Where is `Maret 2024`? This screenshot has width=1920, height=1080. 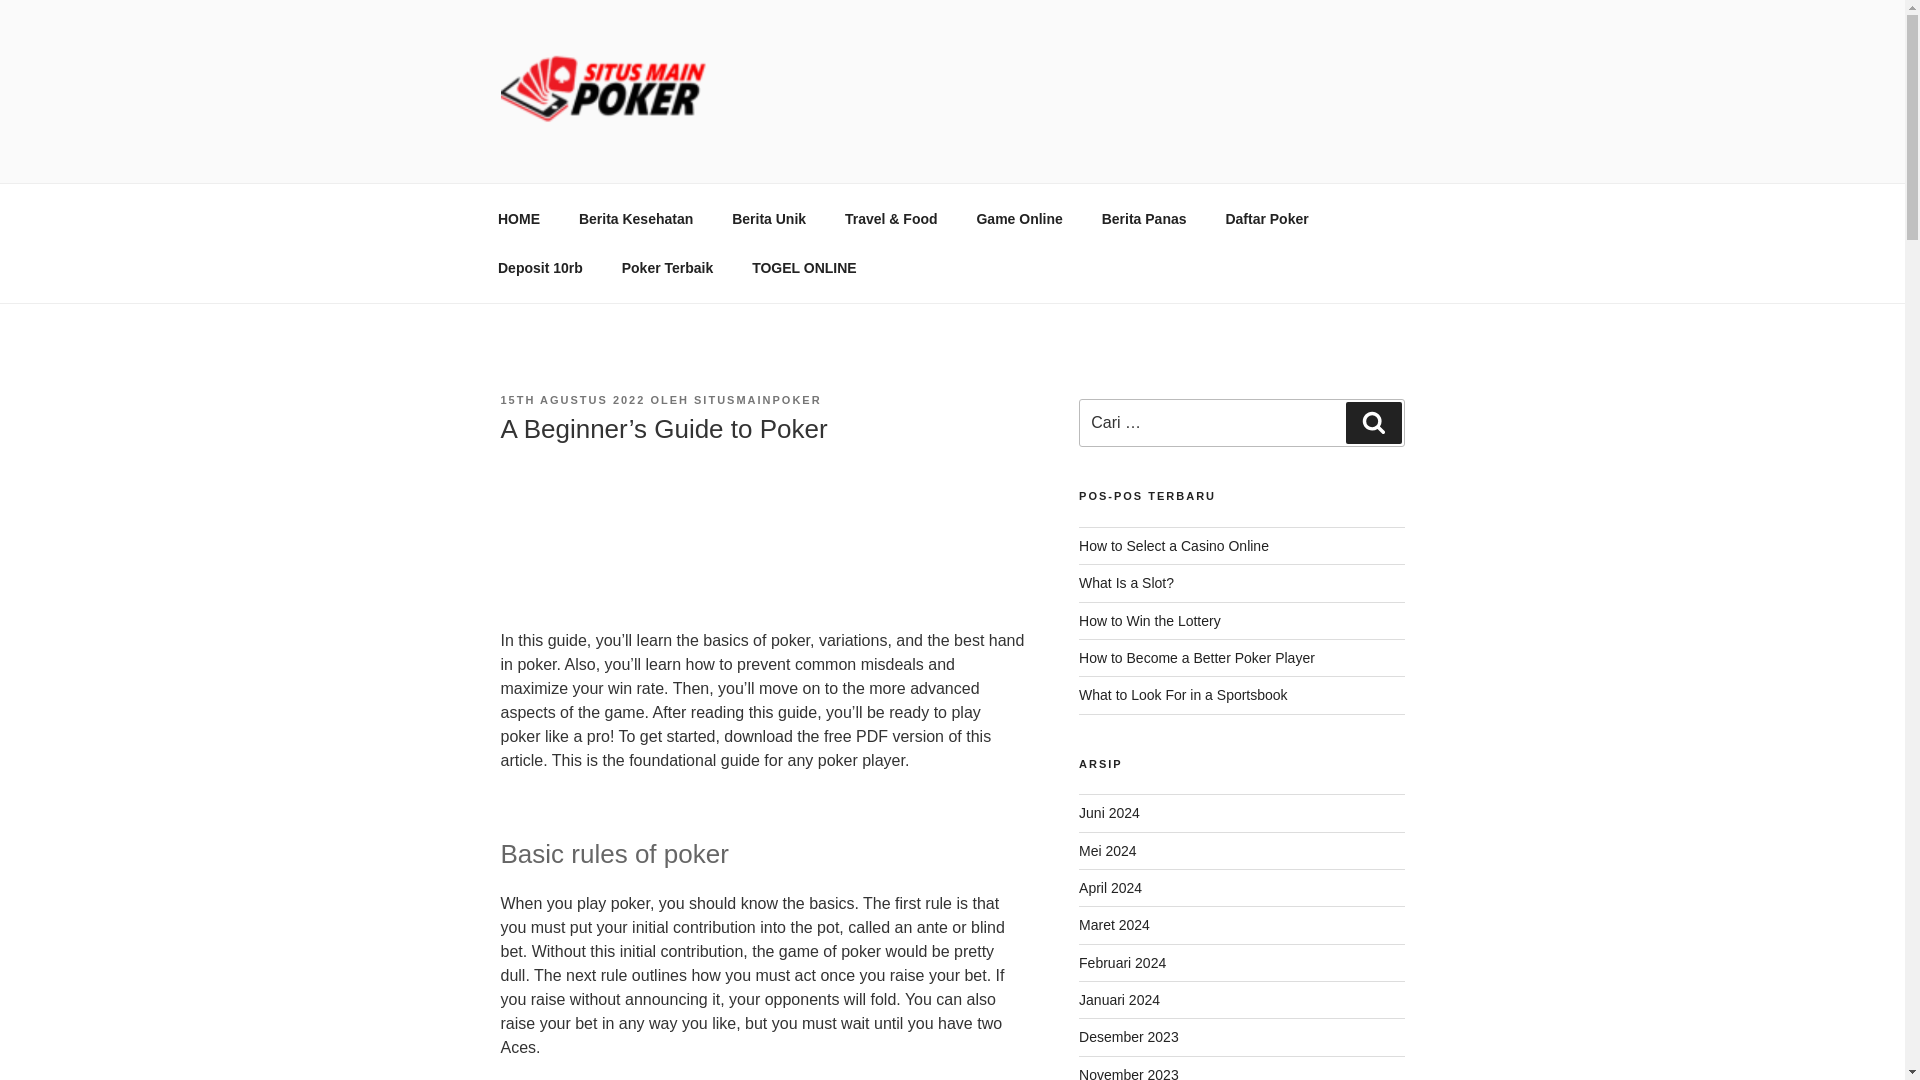
Maret 2024 is located at coordinates (1114, 924).